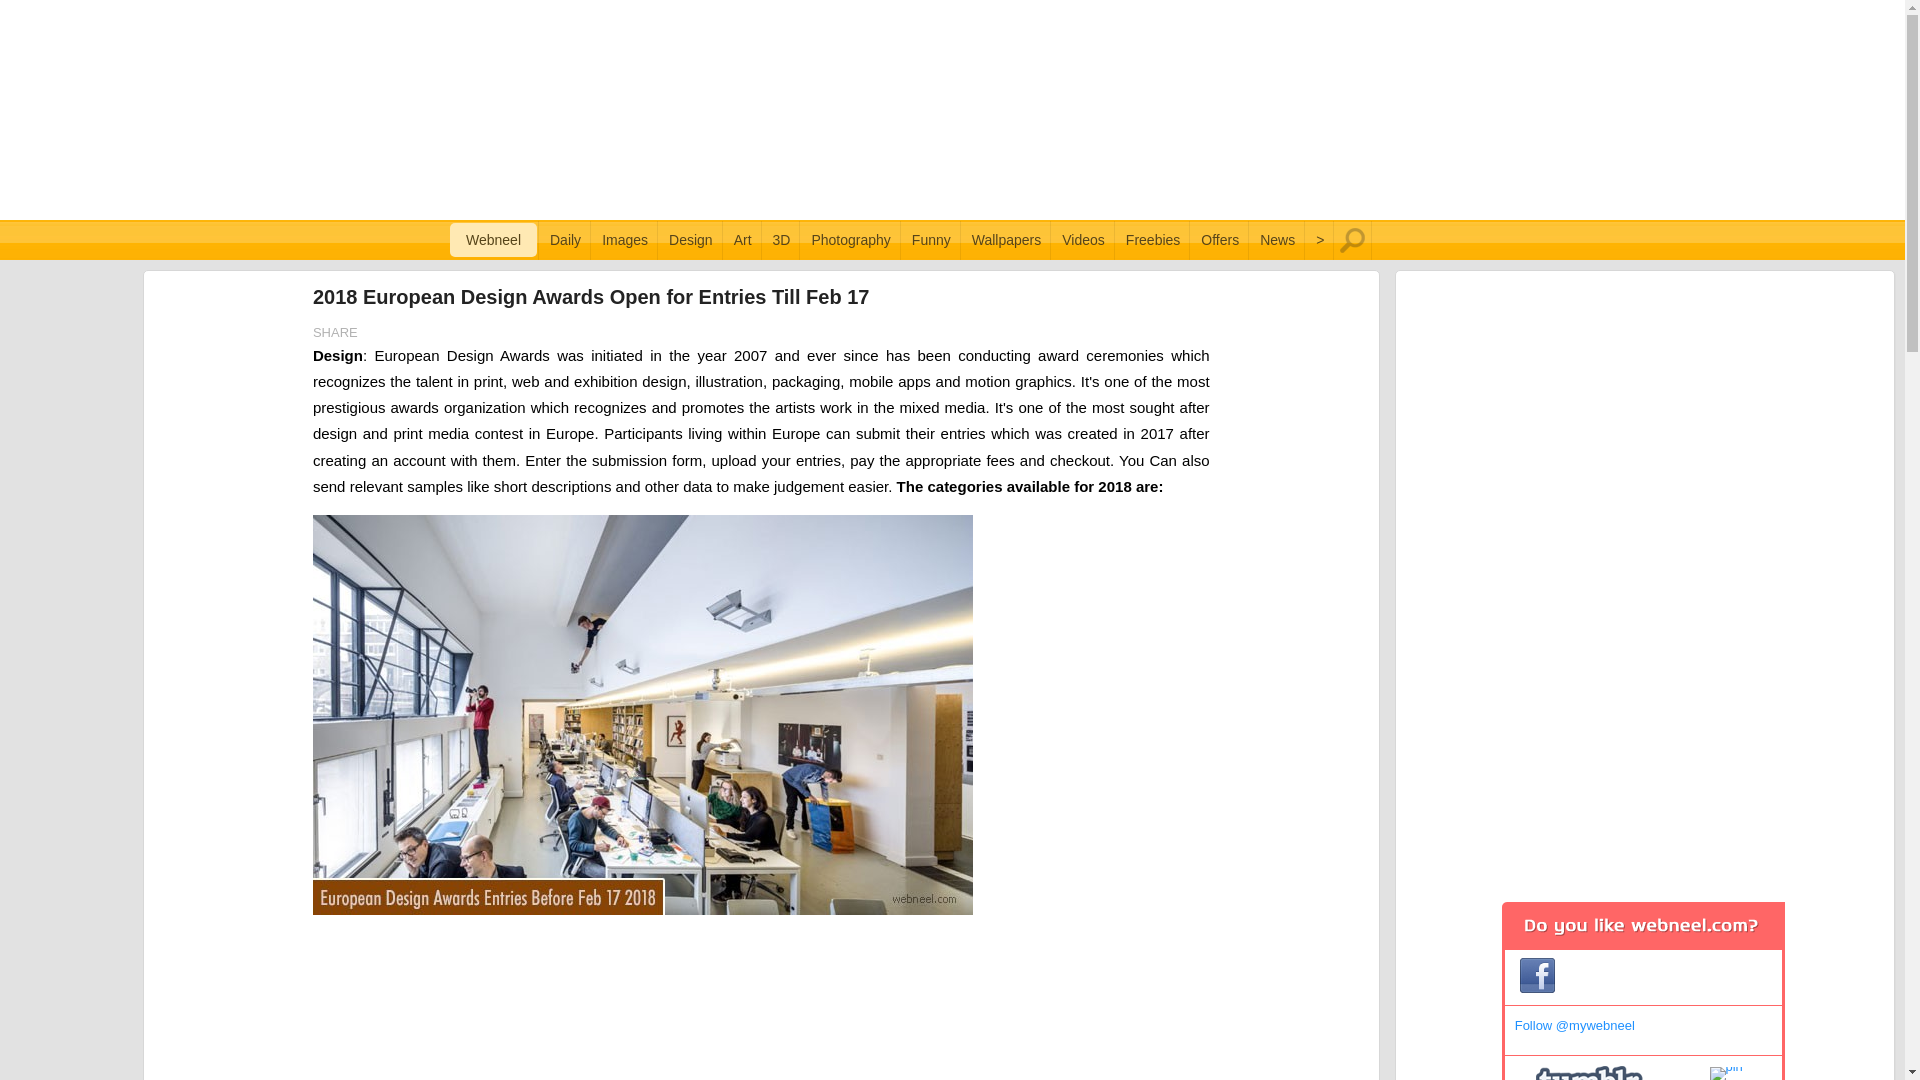  I want to click on Freebies, so click(1152, 240).